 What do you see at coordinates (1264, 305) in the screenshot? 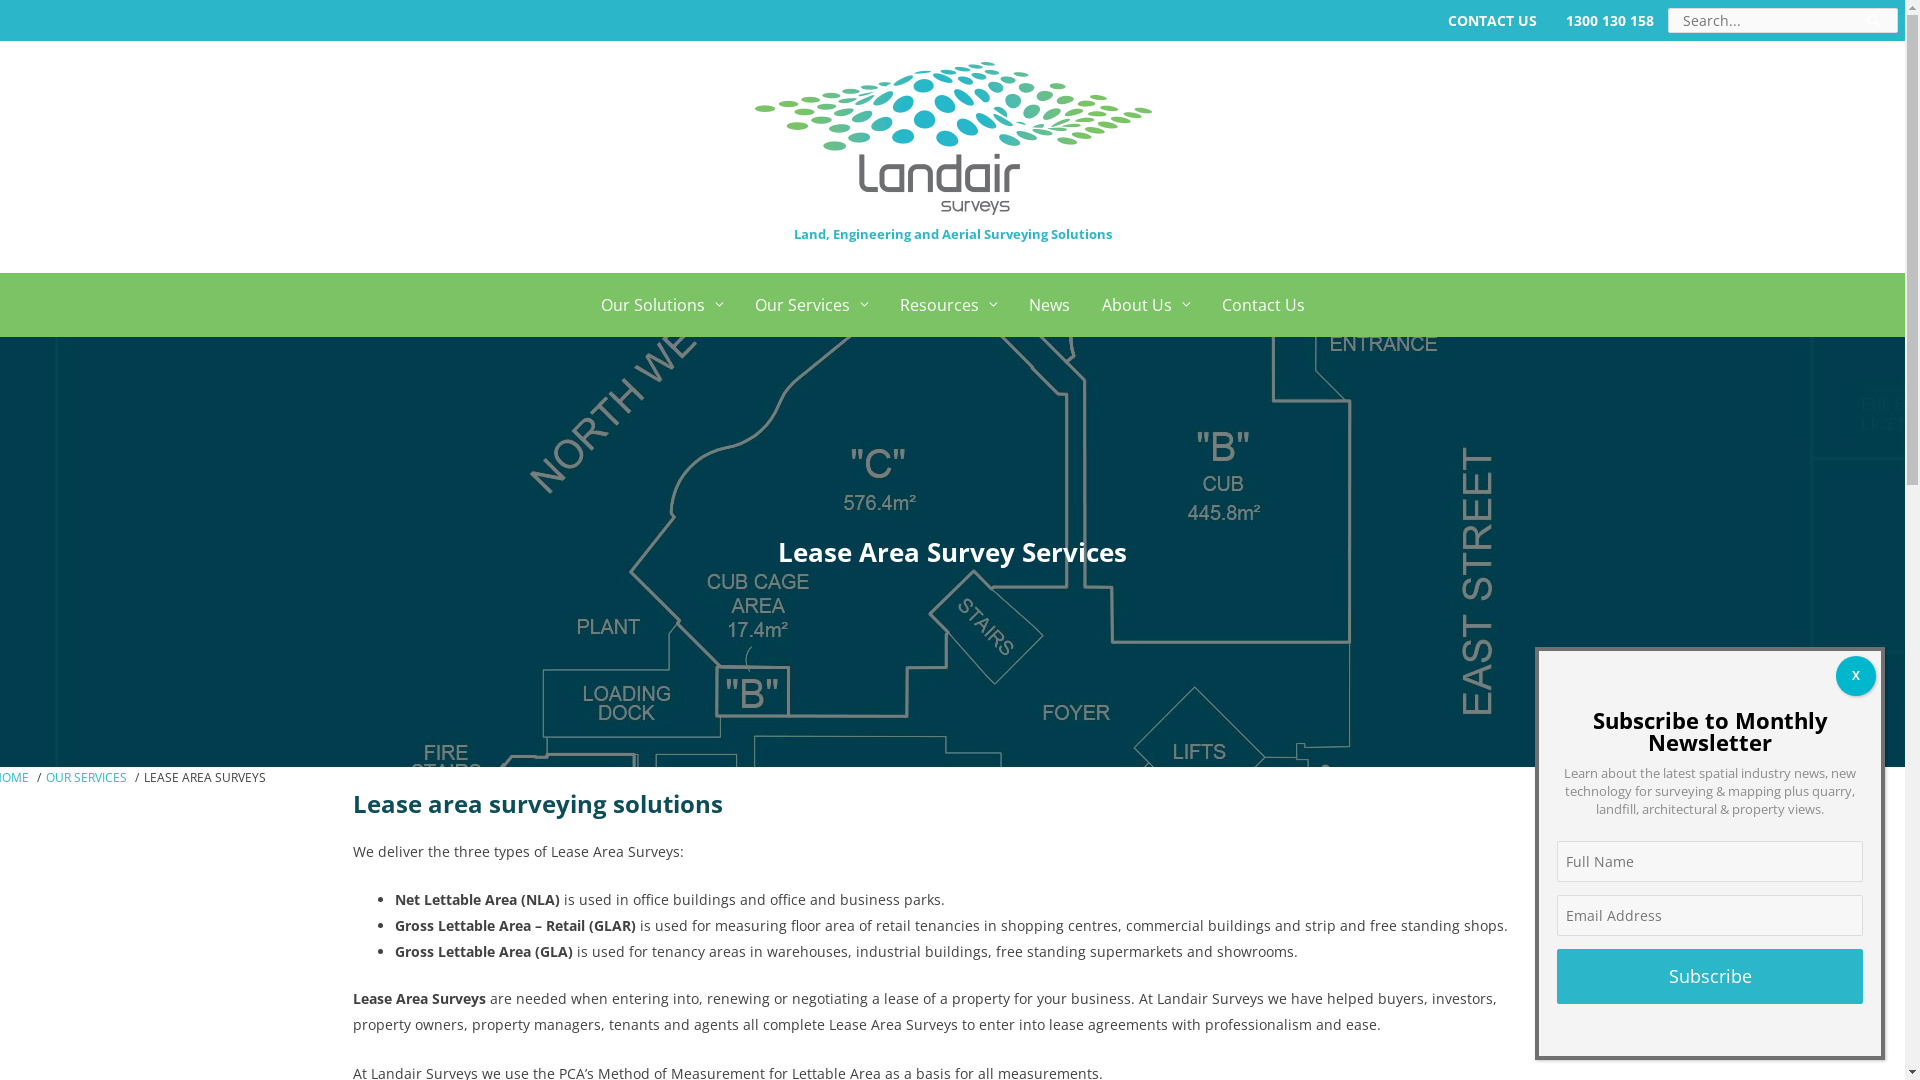
I see `Contact Us` at bounding box center [1264, 305].